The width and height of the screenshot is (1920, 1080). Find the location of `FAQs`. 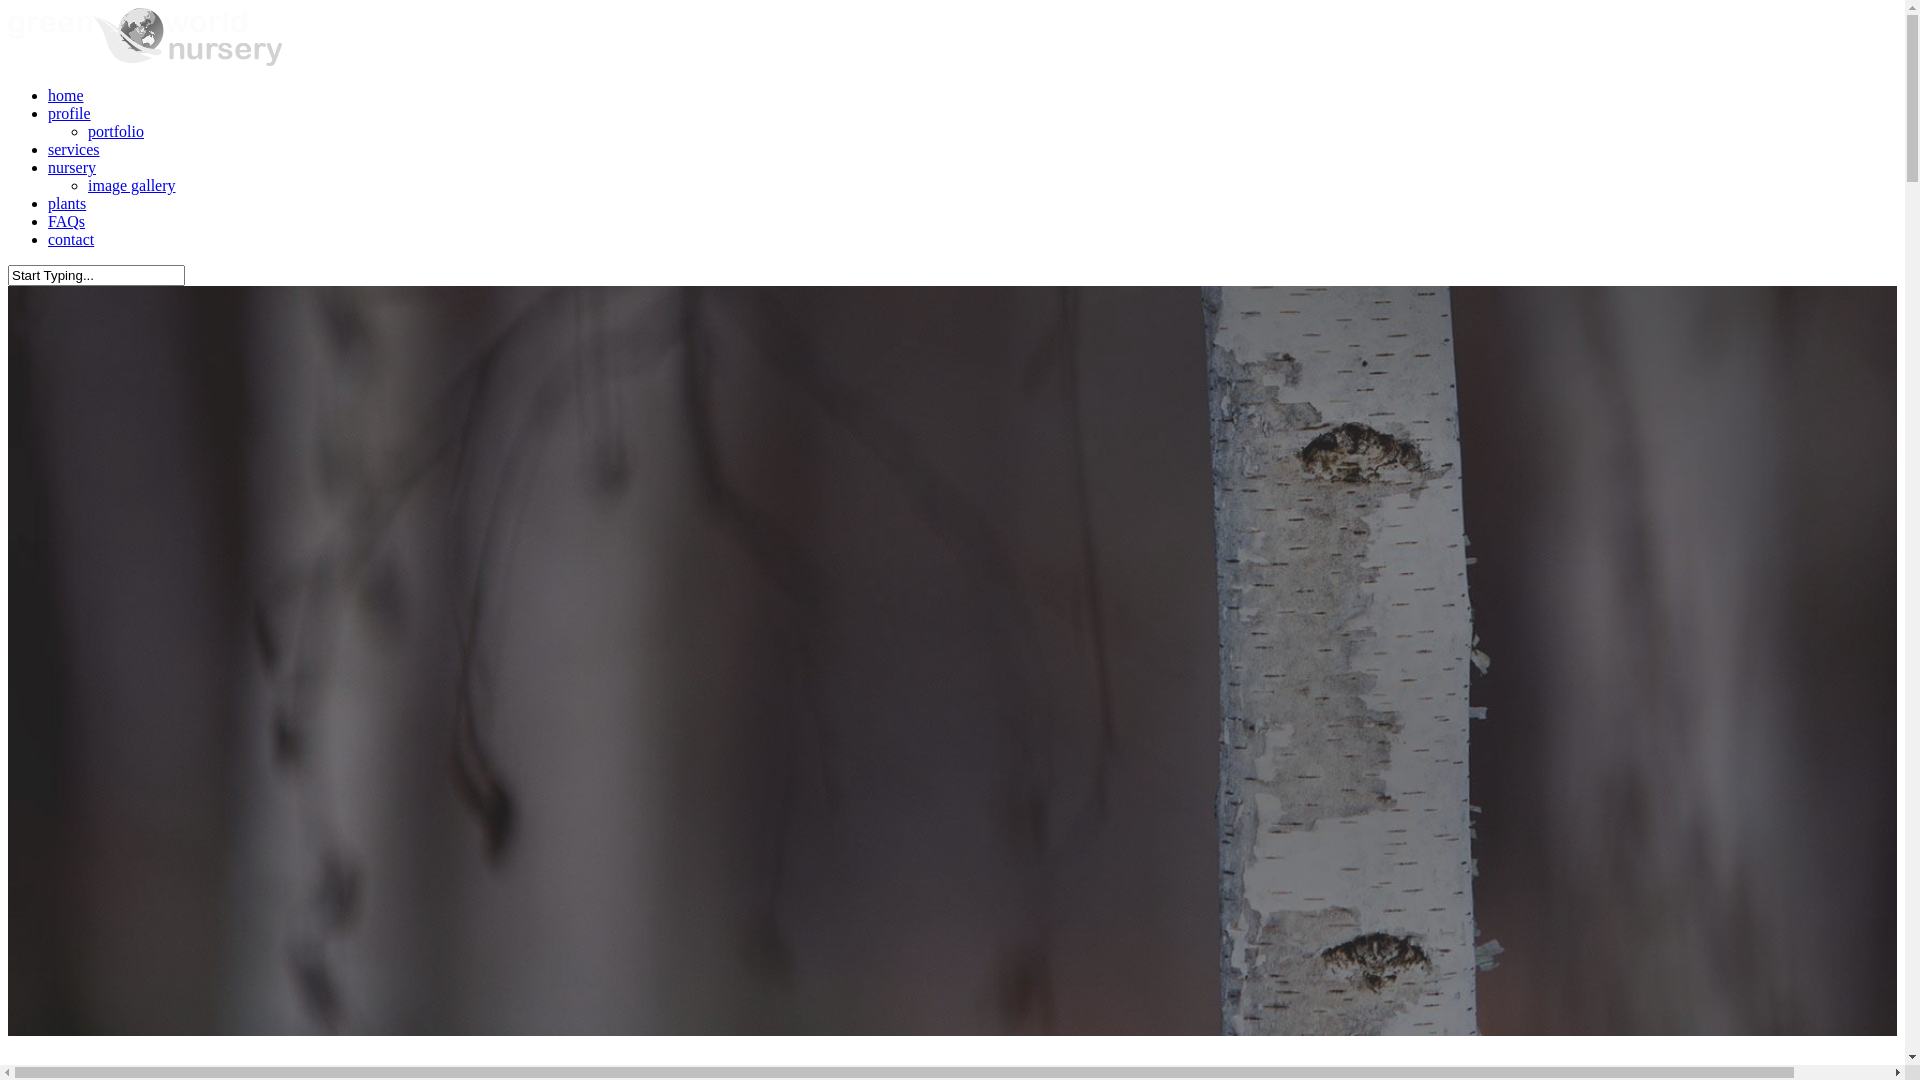

FAQs is located at coordinates (66, 222).